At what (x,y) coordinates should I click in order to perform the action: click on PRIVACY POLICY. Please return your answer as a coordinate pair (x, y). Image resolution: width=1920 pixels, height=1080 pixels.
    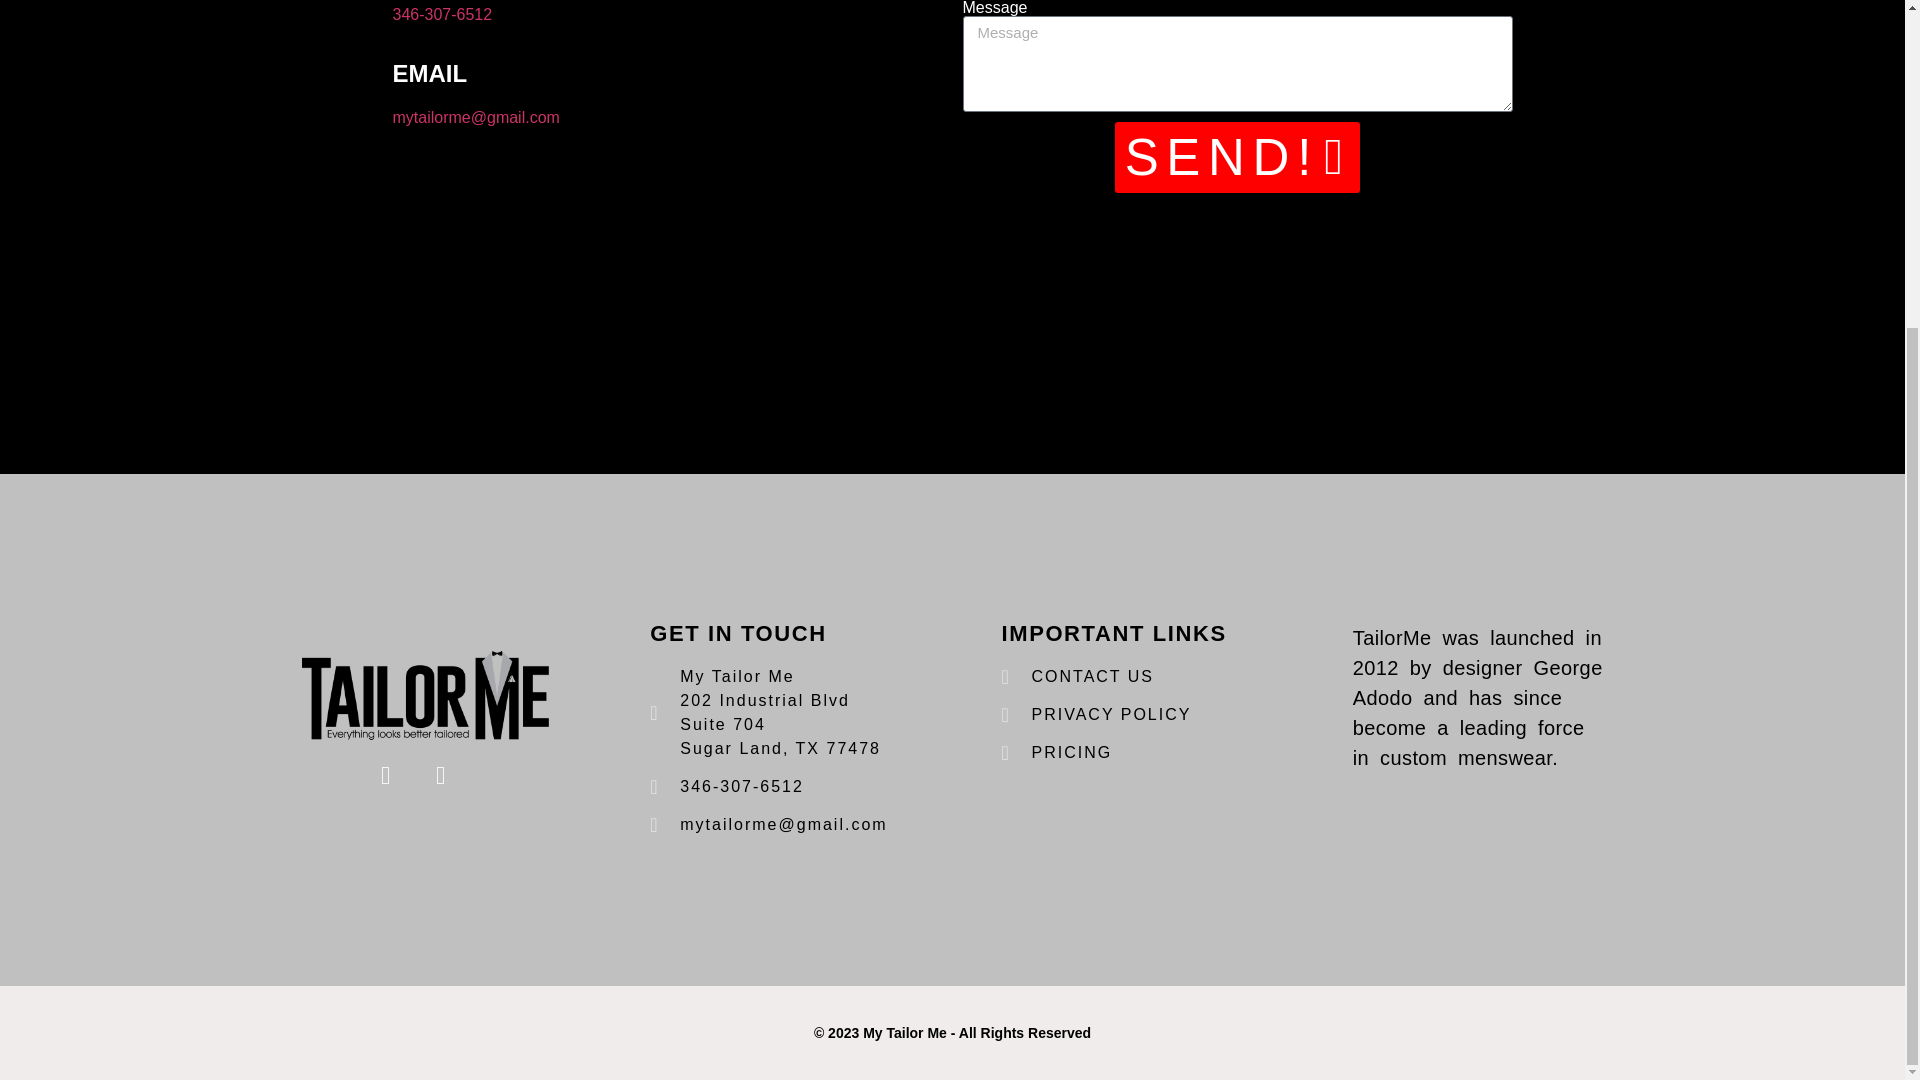
    Looking at the image, I should click on (1128, 714).